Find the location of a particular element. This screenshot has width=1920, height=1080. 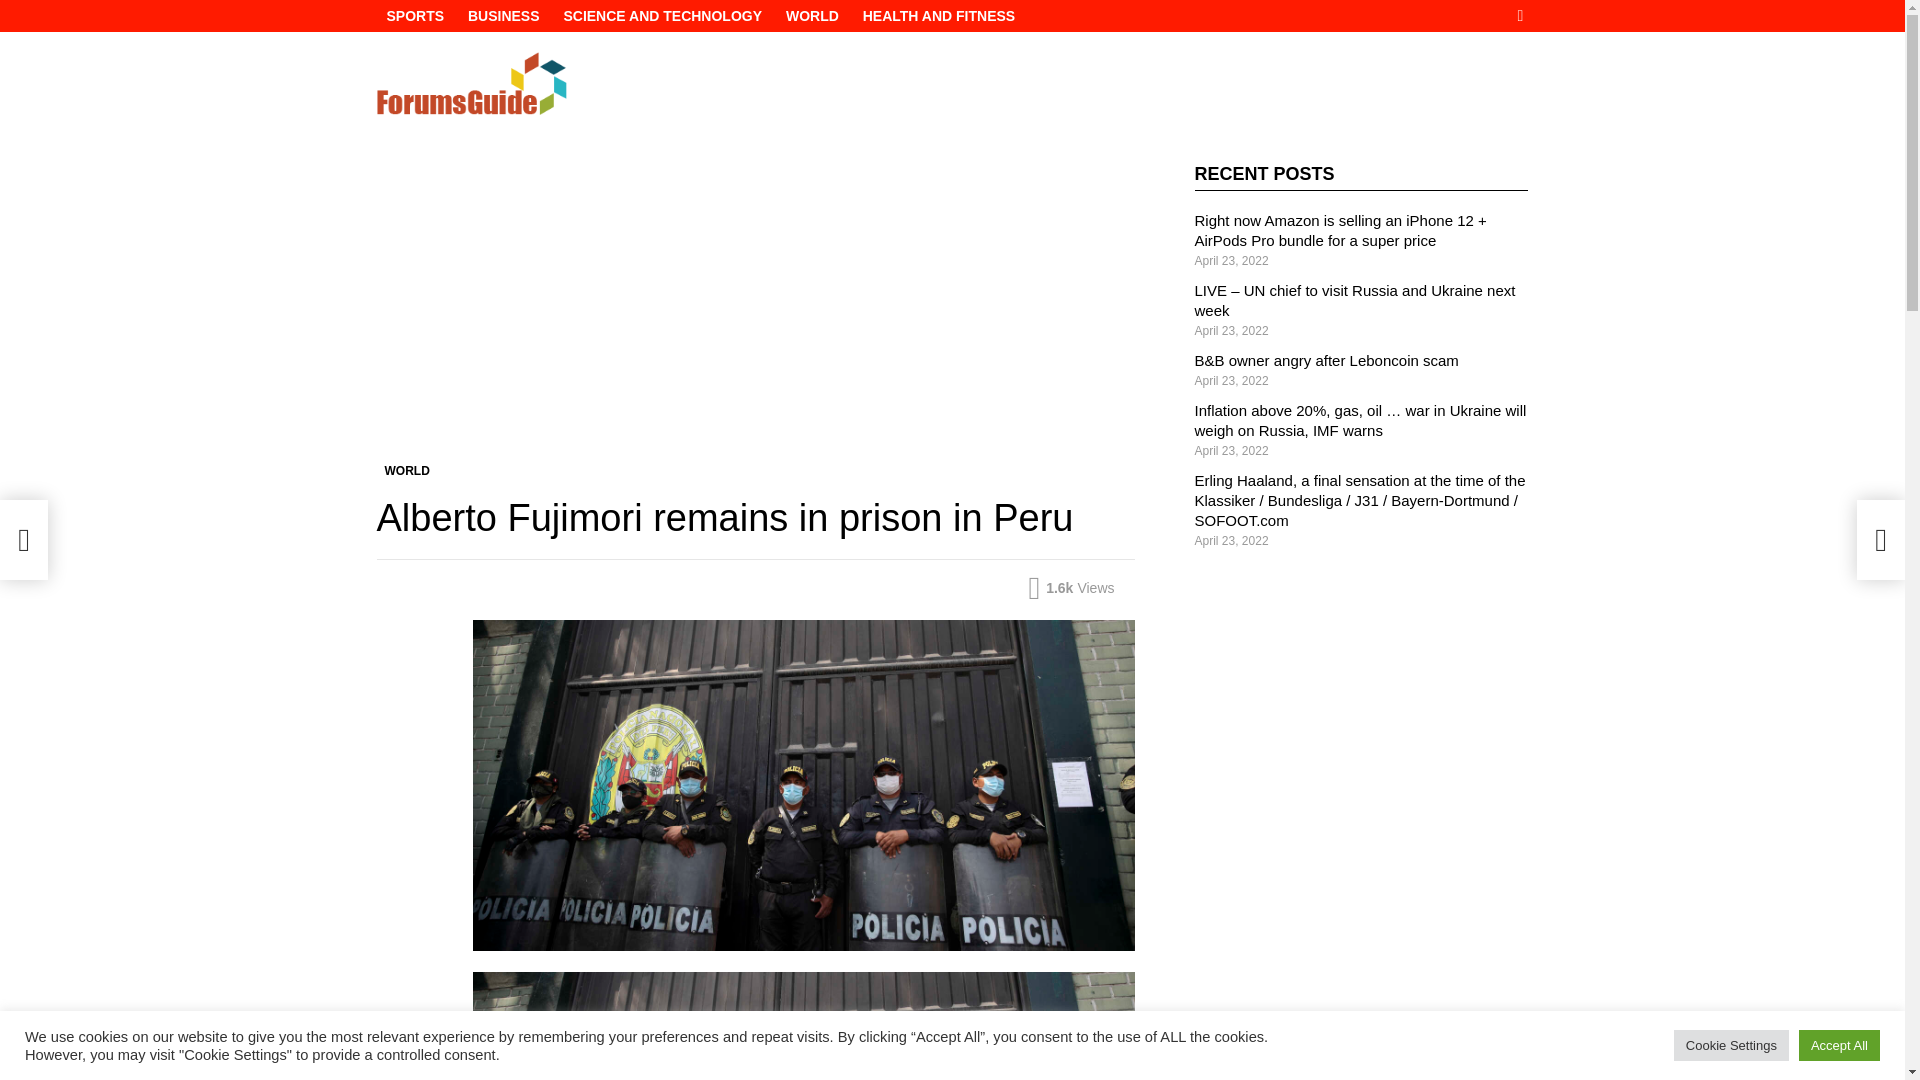

Cookie Settings is located at coordinates (1732, 1045).